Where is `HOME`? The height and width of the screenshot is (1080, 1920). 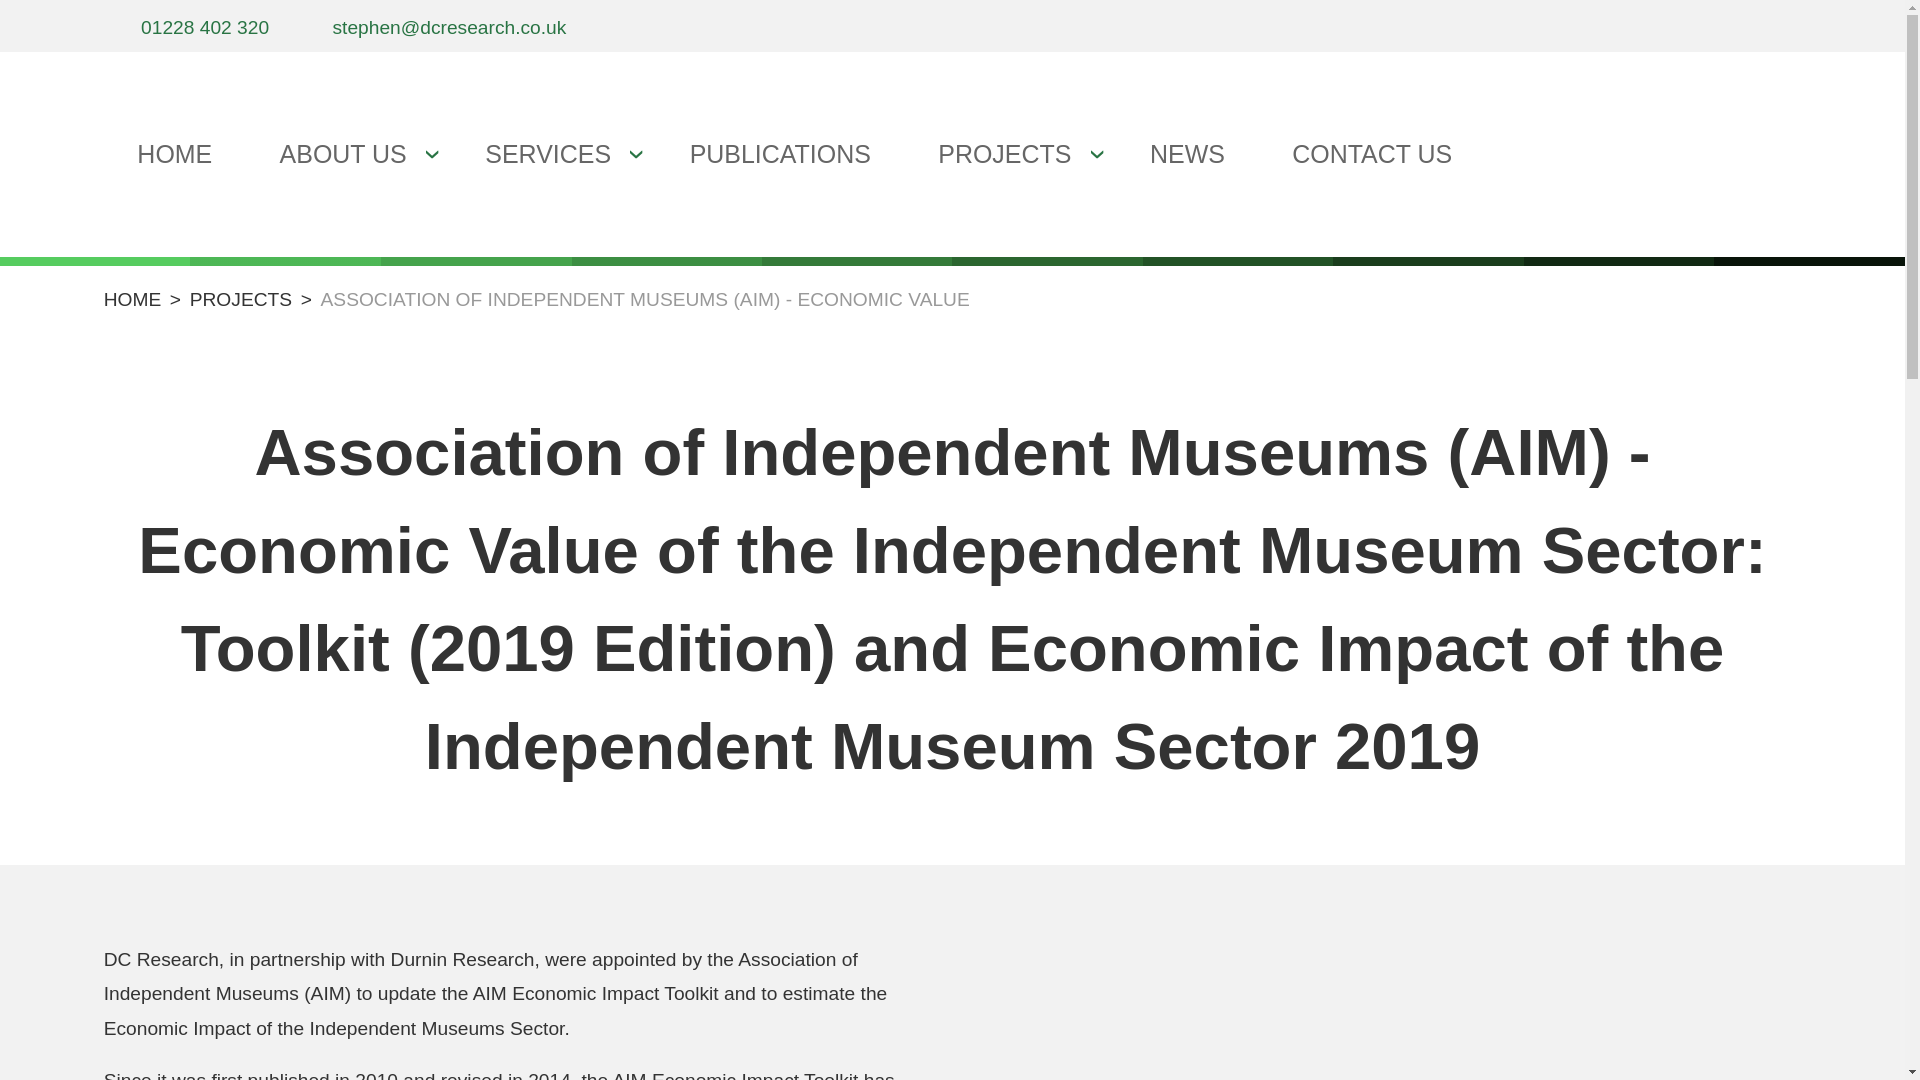 HOME is located at coordinates (174, 154).